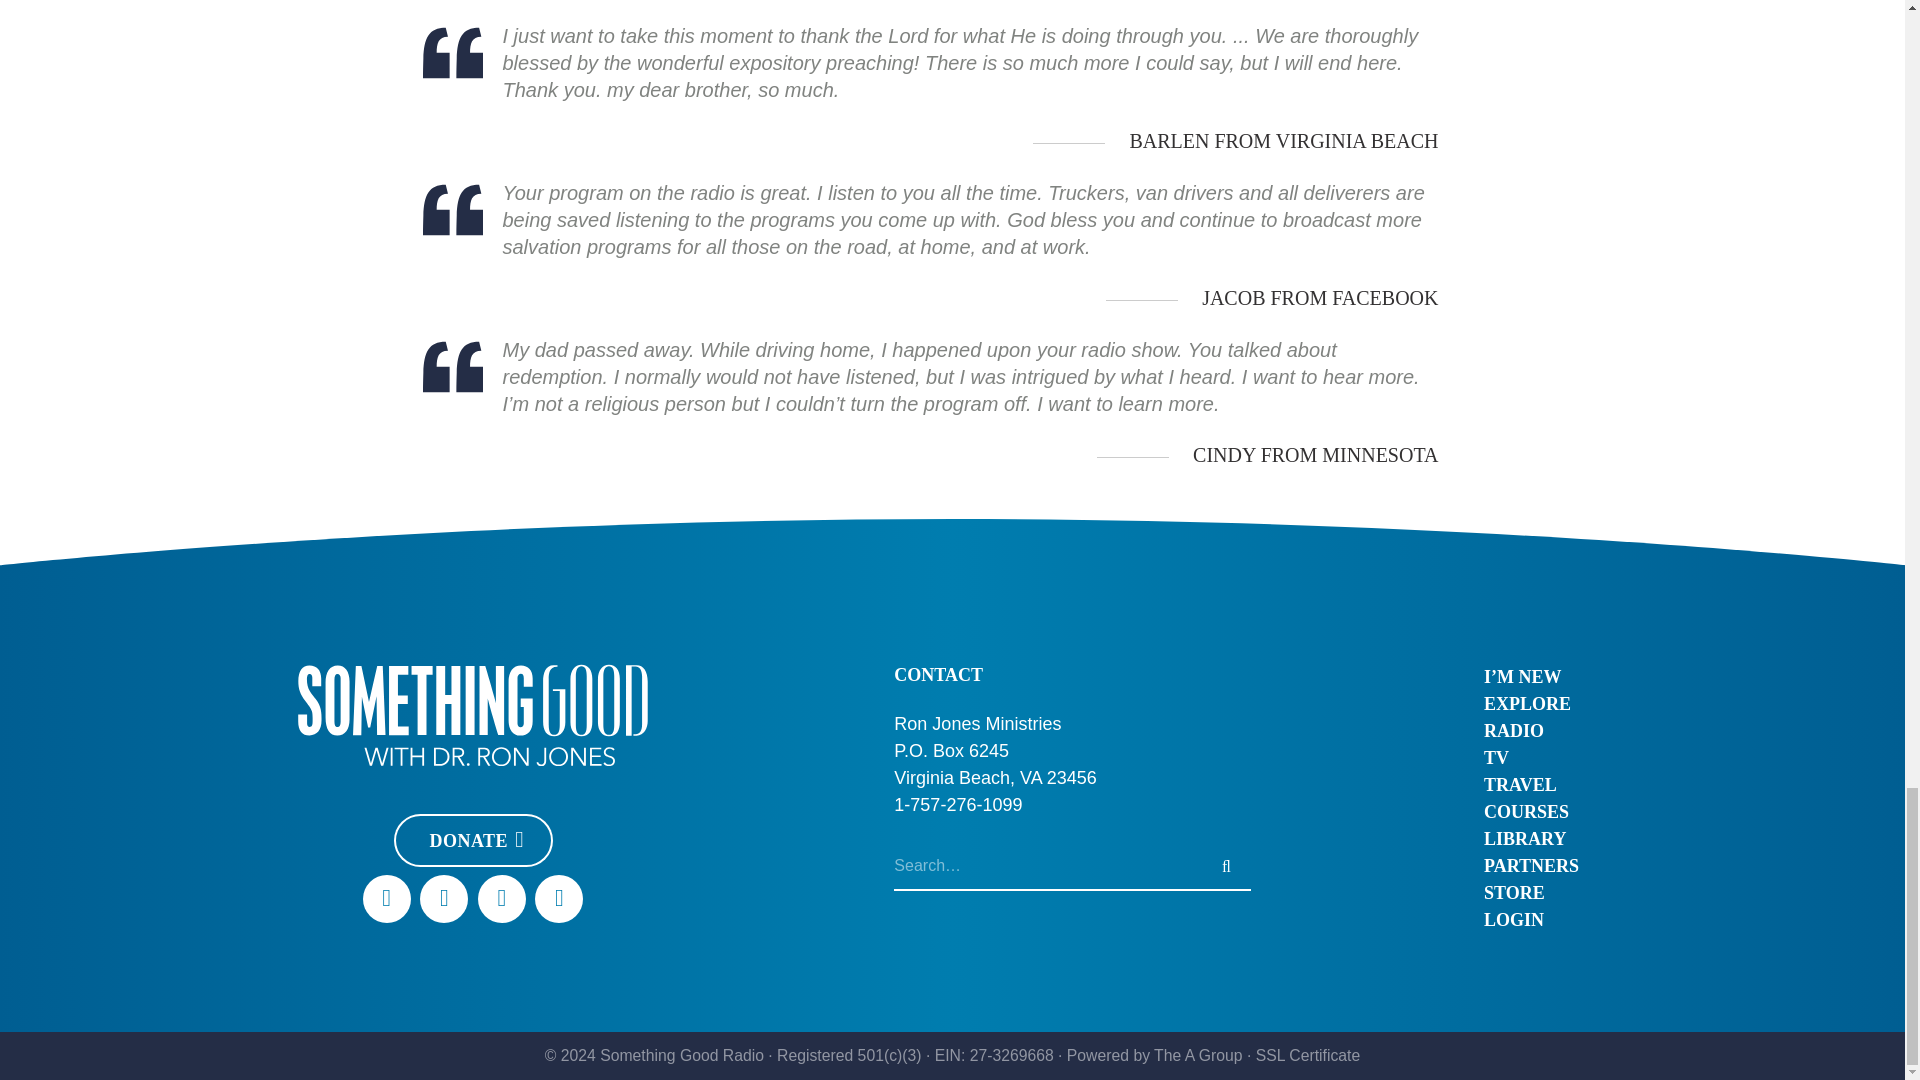 This screenshot has height=1080, width=1920. What do you see at coordinates (1531, 758) in the screenshot?
I see `TV` at bounding box center [1531, 758].